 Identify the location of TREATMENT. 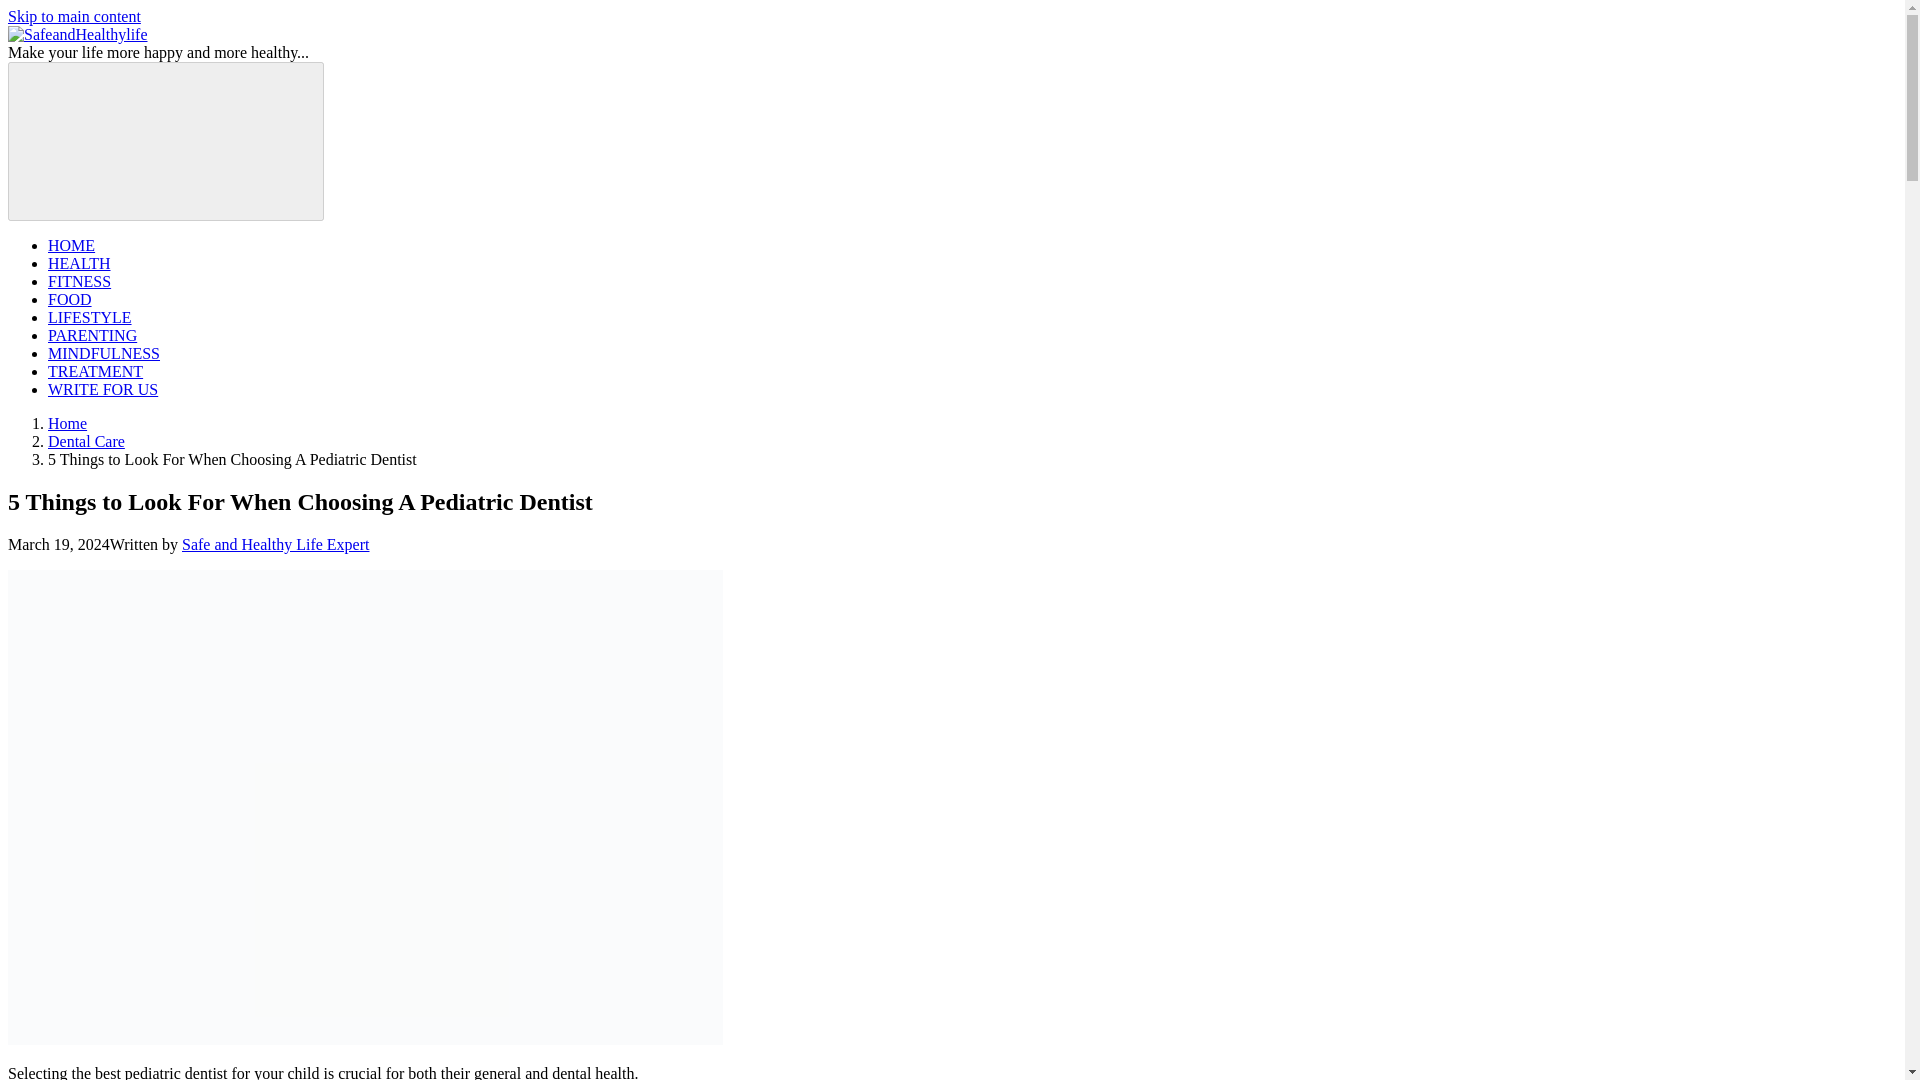
(95, 371).